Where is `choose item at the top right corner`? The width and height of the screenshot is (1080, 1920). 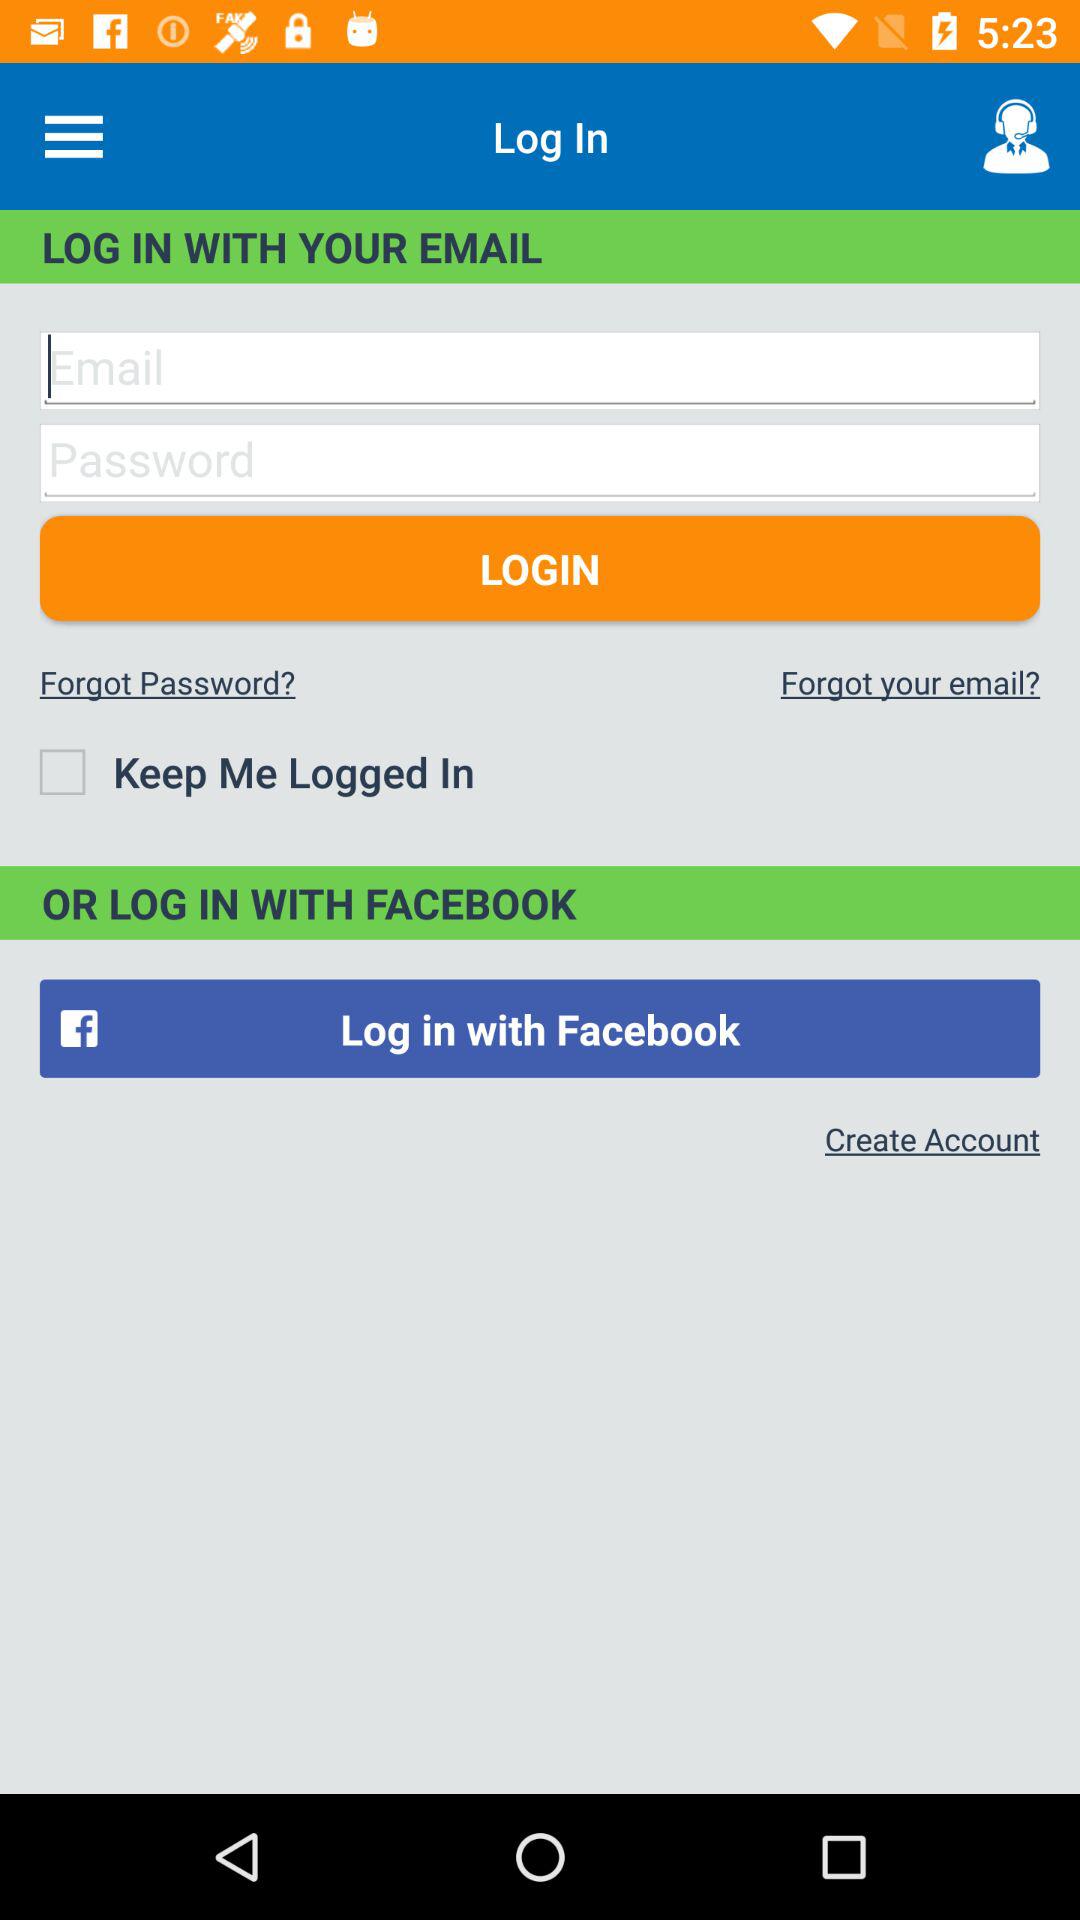 choose item at the top right corner is located at coordinates (1016, 136).